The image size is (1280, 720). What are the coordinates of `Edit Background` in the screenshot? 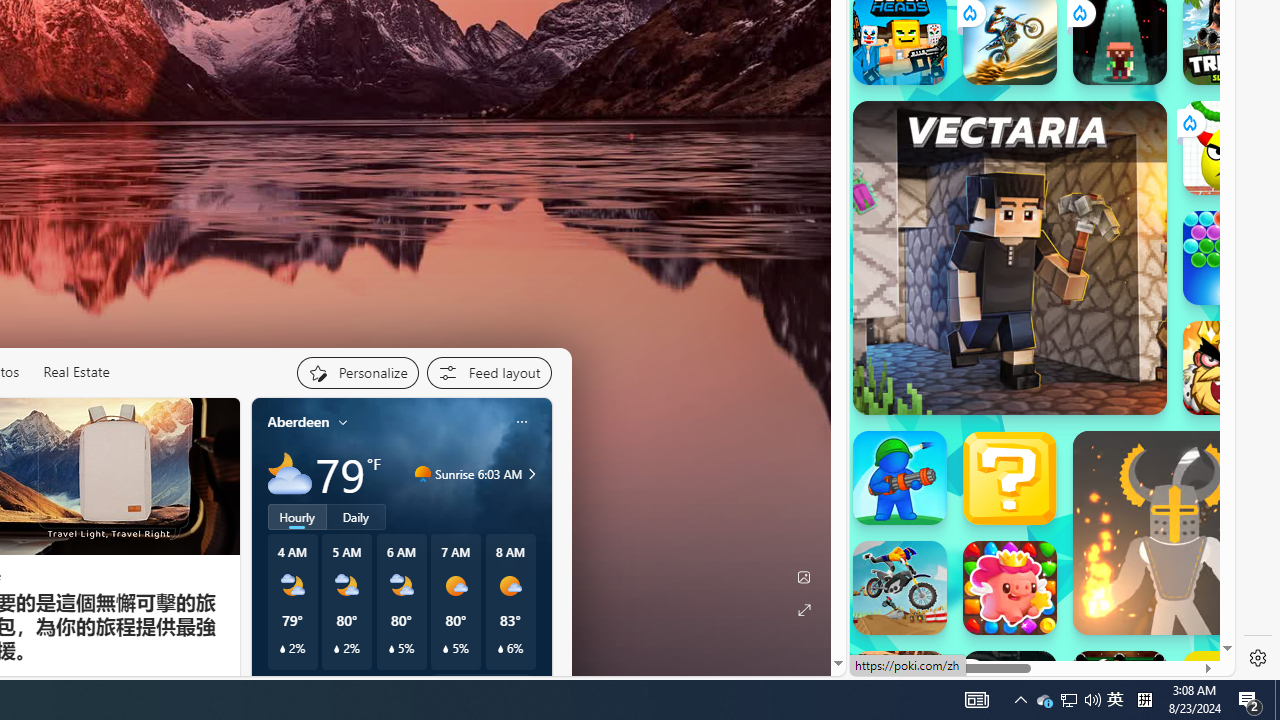 It's located at (803, 577).